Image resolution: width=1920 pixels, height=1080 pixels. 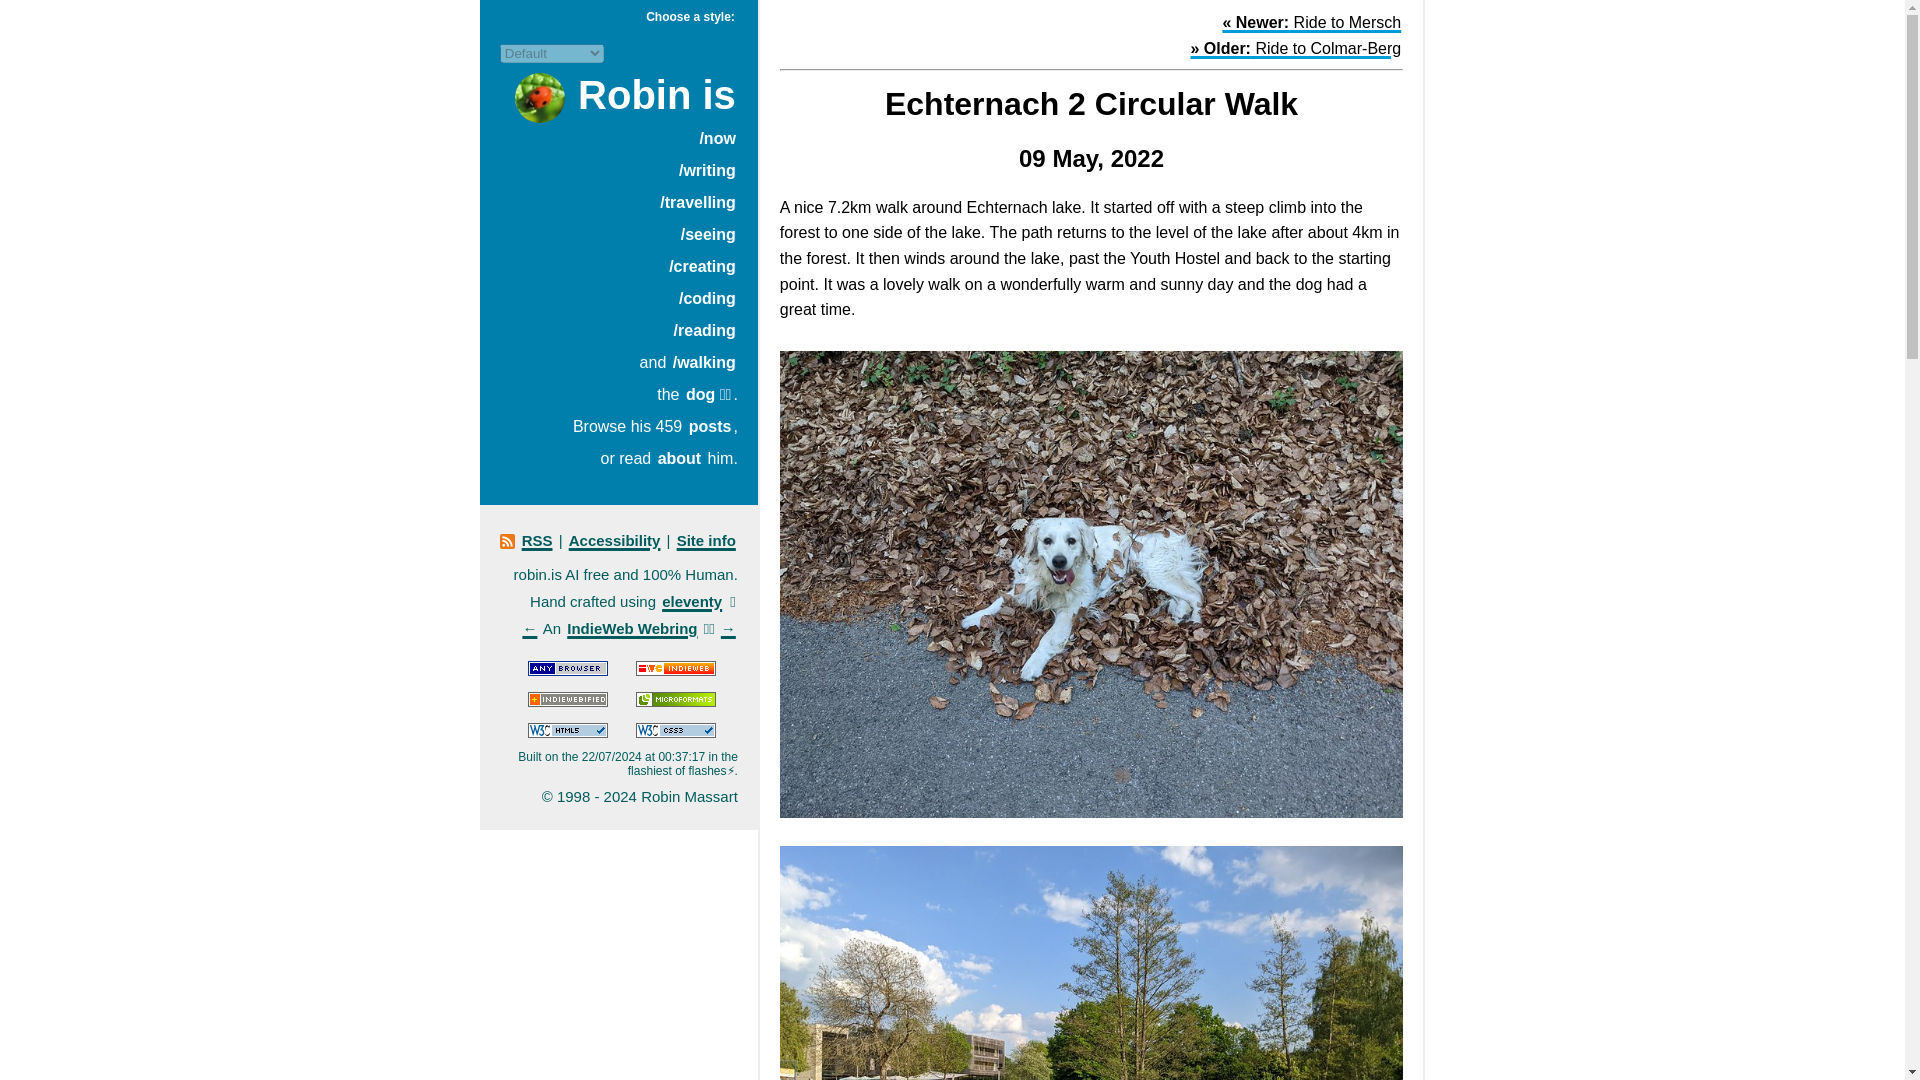 I want to click on about, so click(x=680, y=458).